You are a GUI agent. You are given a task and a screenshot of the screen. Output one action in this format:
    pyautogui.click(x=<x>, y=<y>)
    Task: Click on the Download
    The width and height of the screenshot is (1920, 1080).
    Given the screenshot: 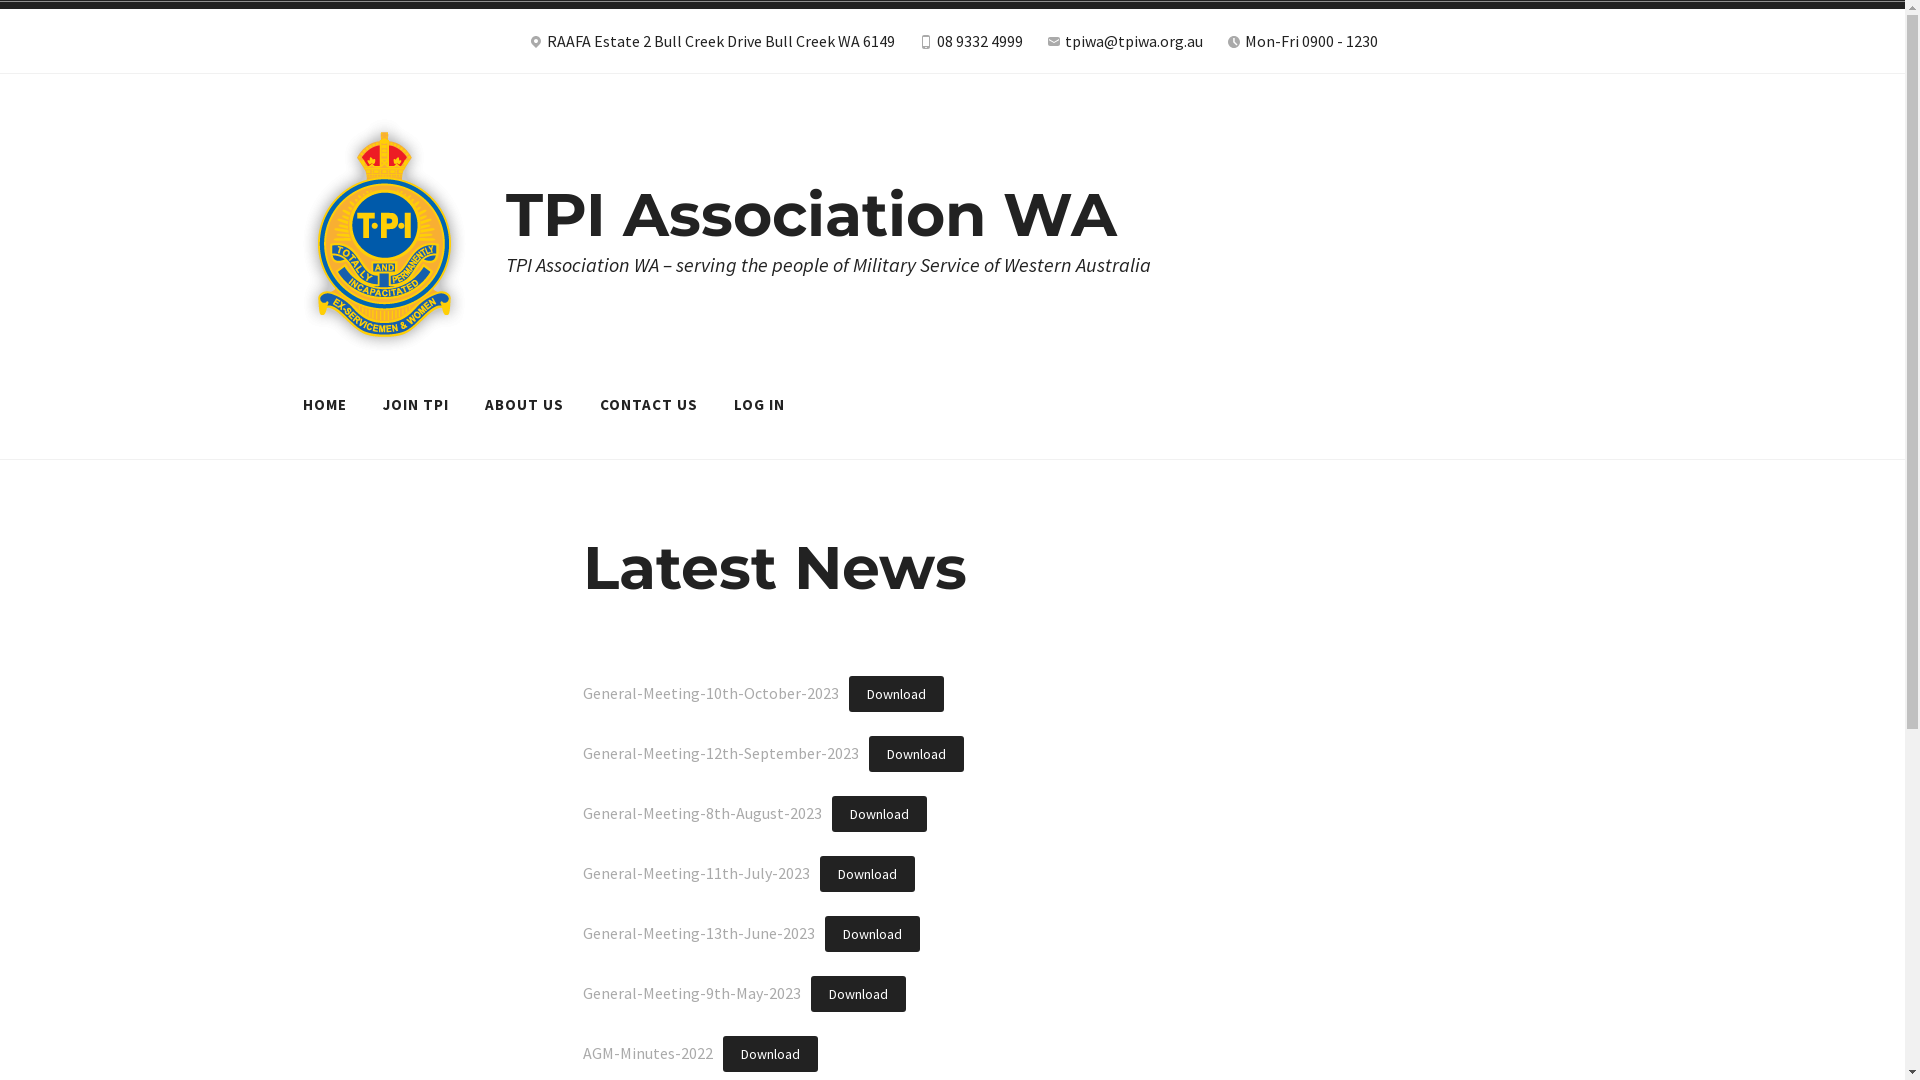 What is the action you would take?
    pyautogui.click(x=872, y=934)
    